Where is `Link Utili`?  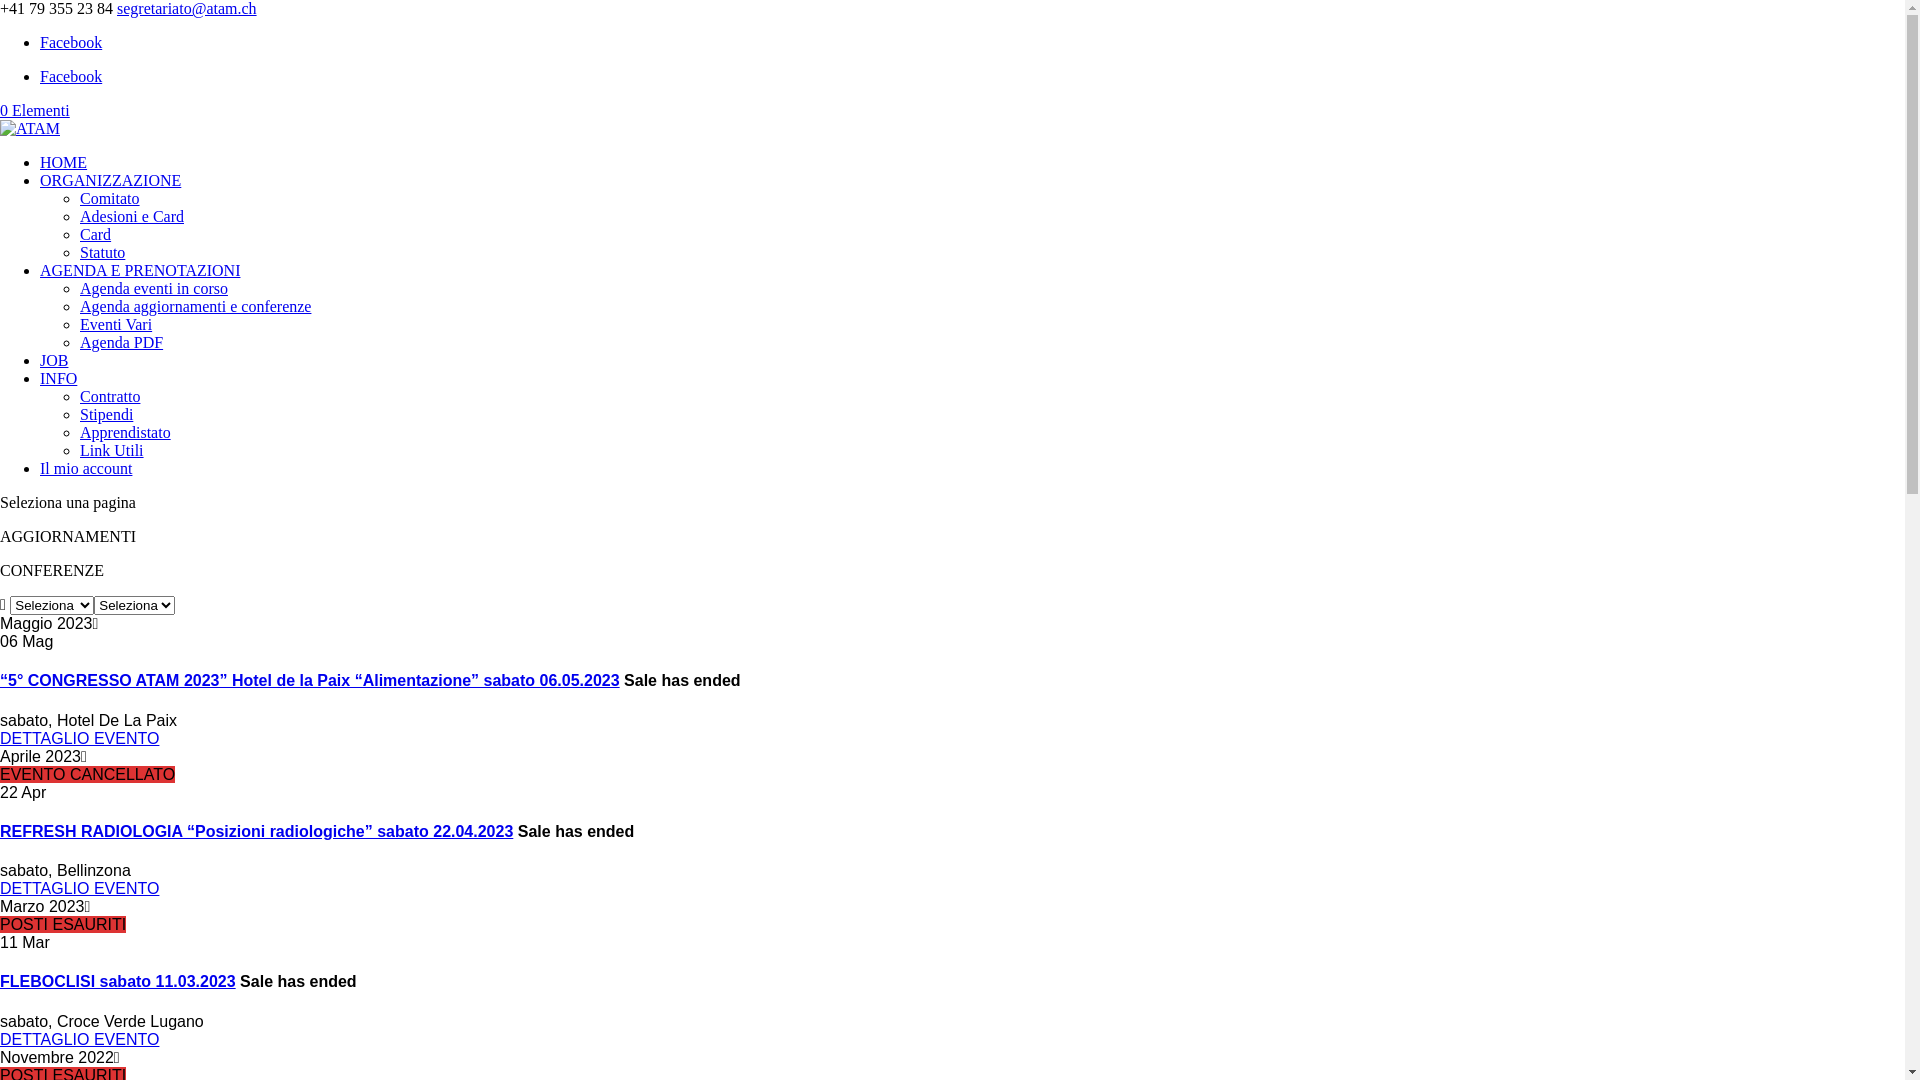 Link Utili is located at coordinates (112, 450).